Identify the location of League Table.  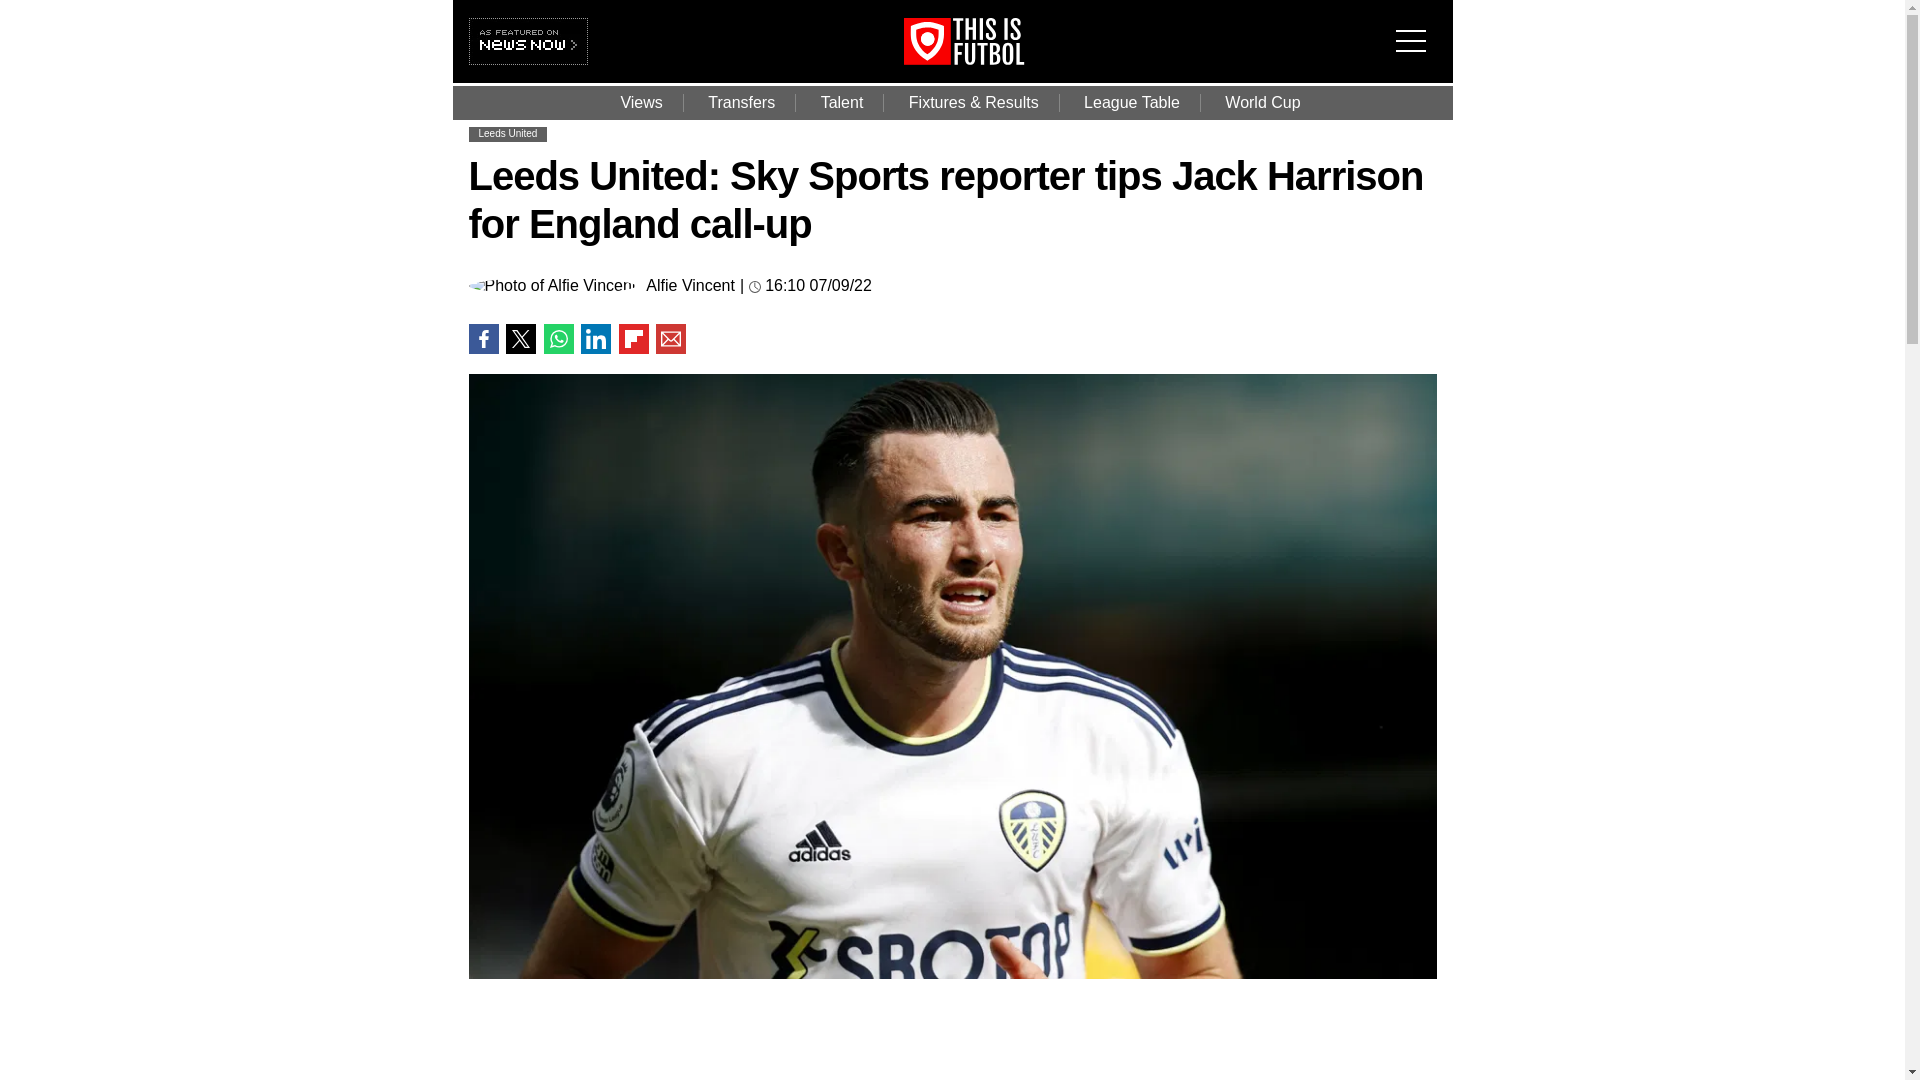
(1132, 102).